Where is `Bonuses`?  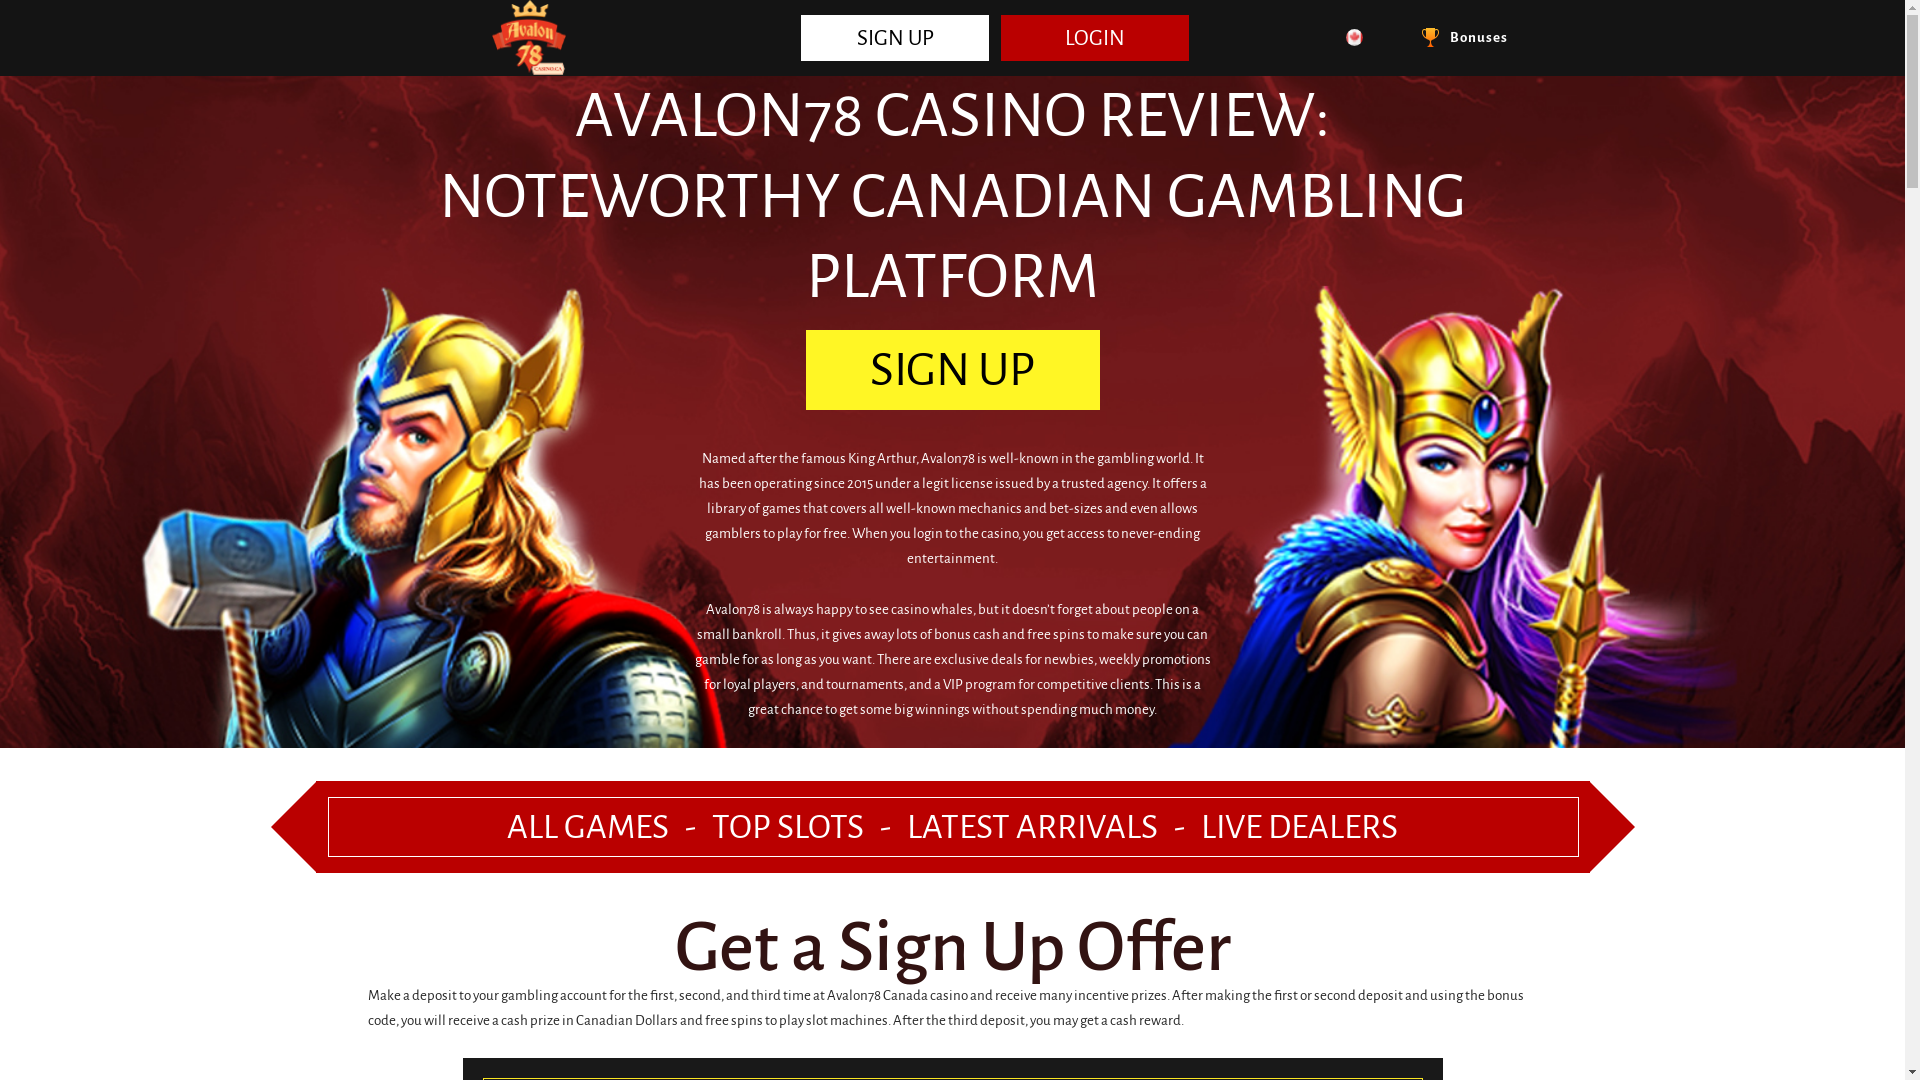 Bonuses is located at coordinates (1465, 38).